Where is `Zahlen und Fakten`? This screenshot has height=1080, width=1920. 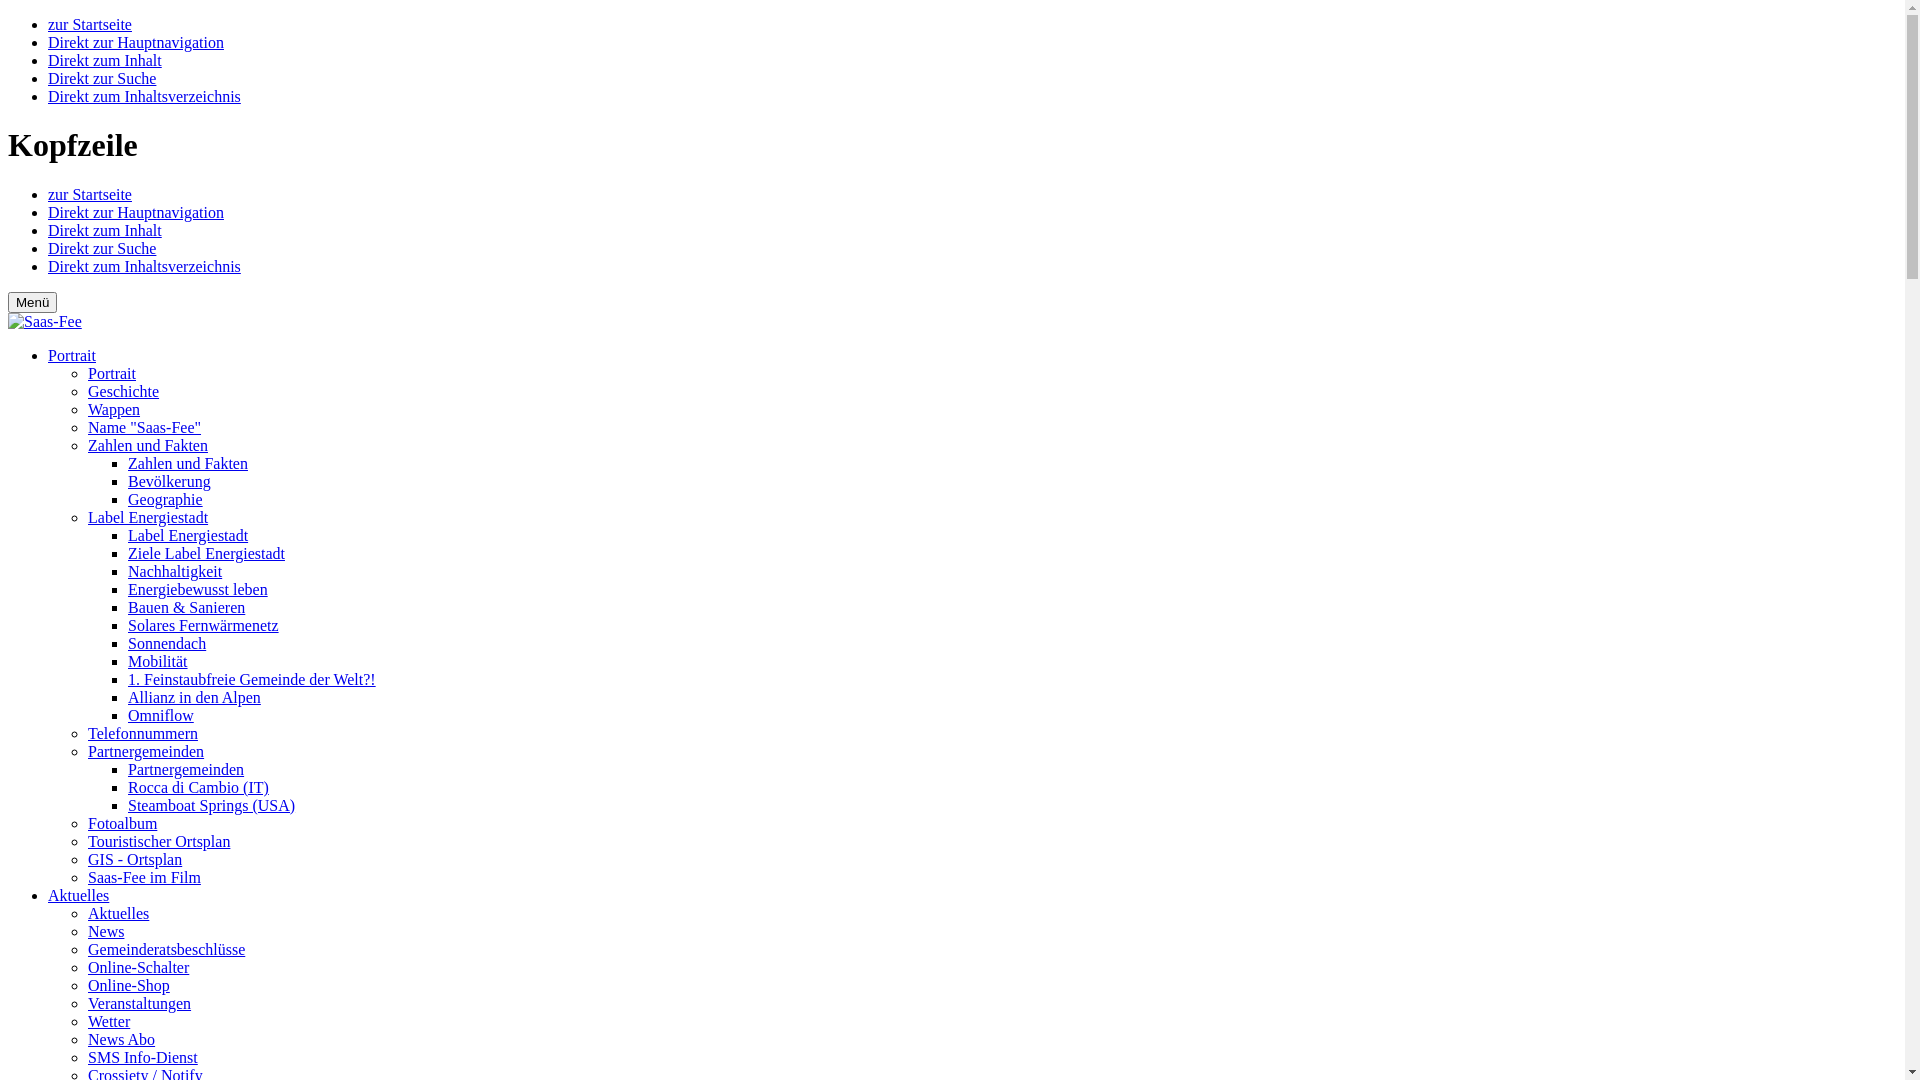
Zahlen und Fakten is located at coordinates (148, 446).